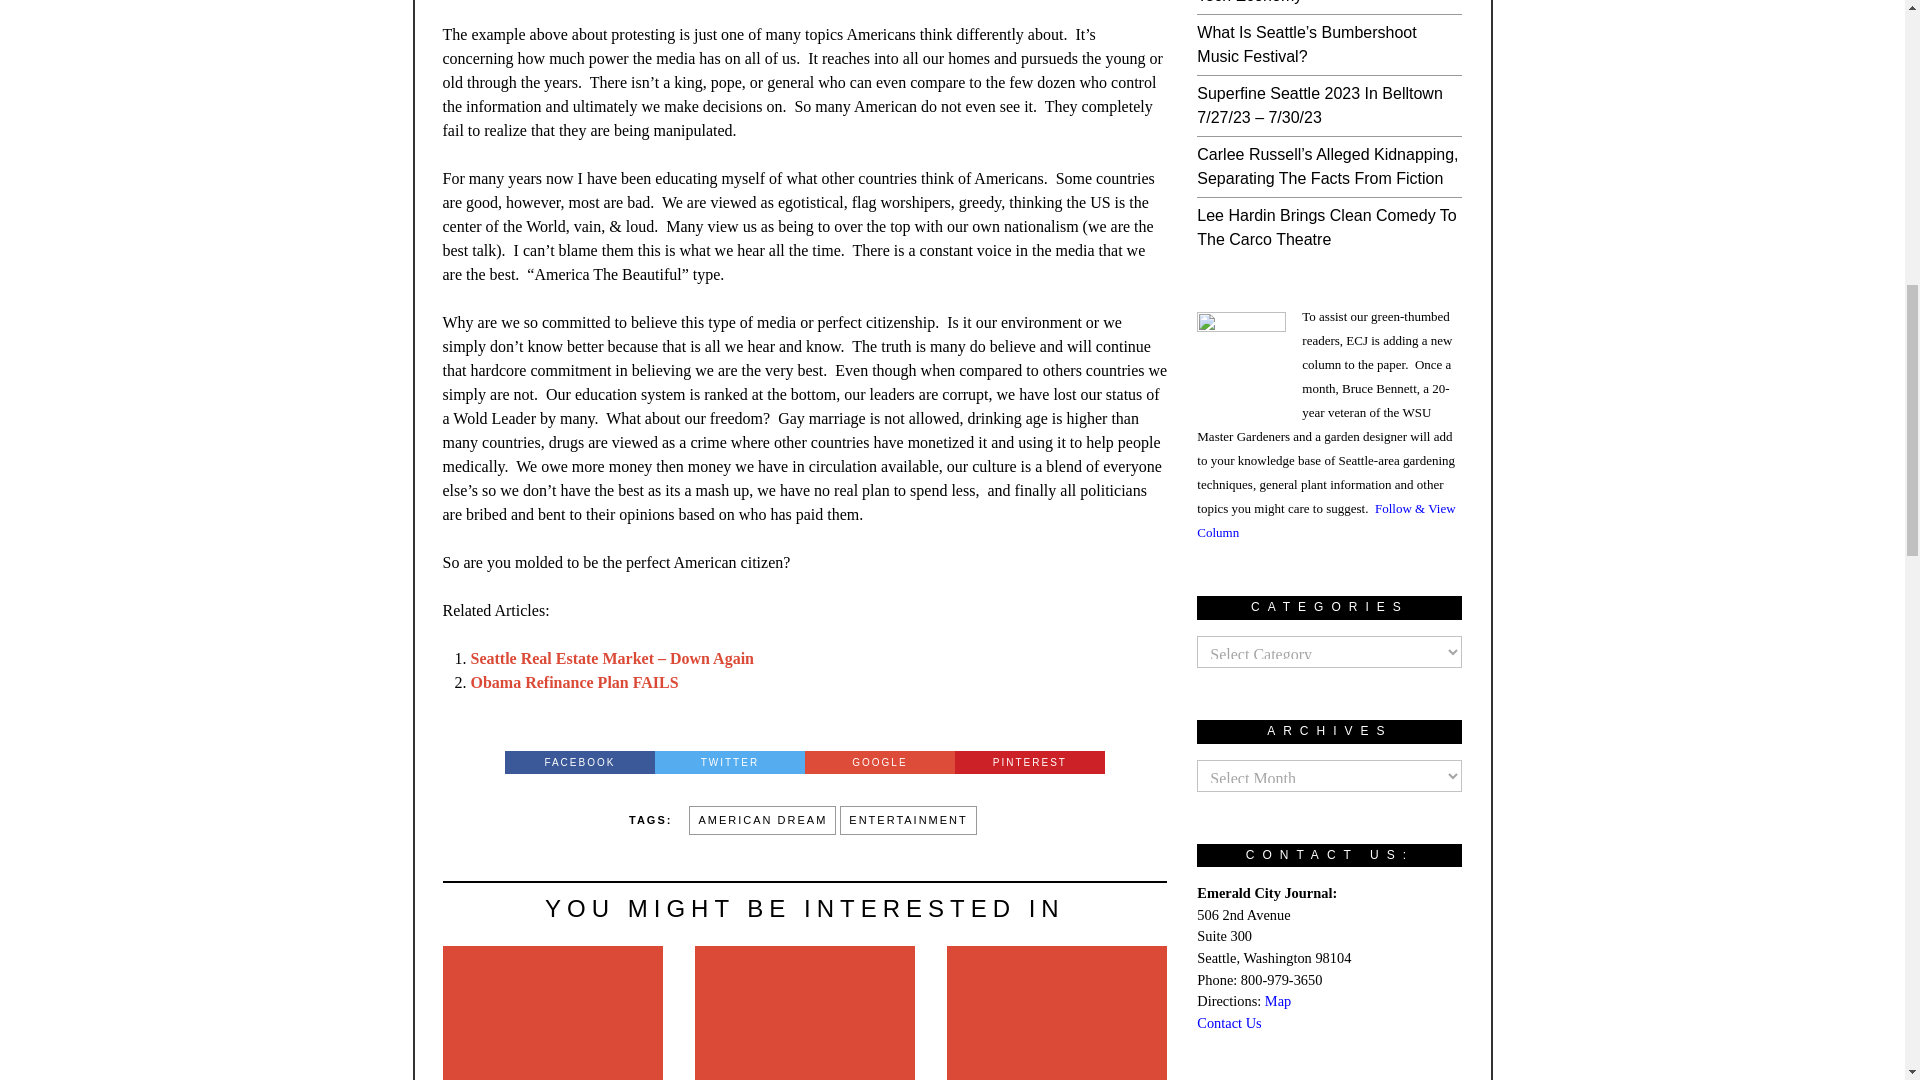 The image size is (1920, 1080). What do you see at coordinates (762, 820) in the screenshot?
I see `AMERICAN DREAM` at bounding box center [762, 820].